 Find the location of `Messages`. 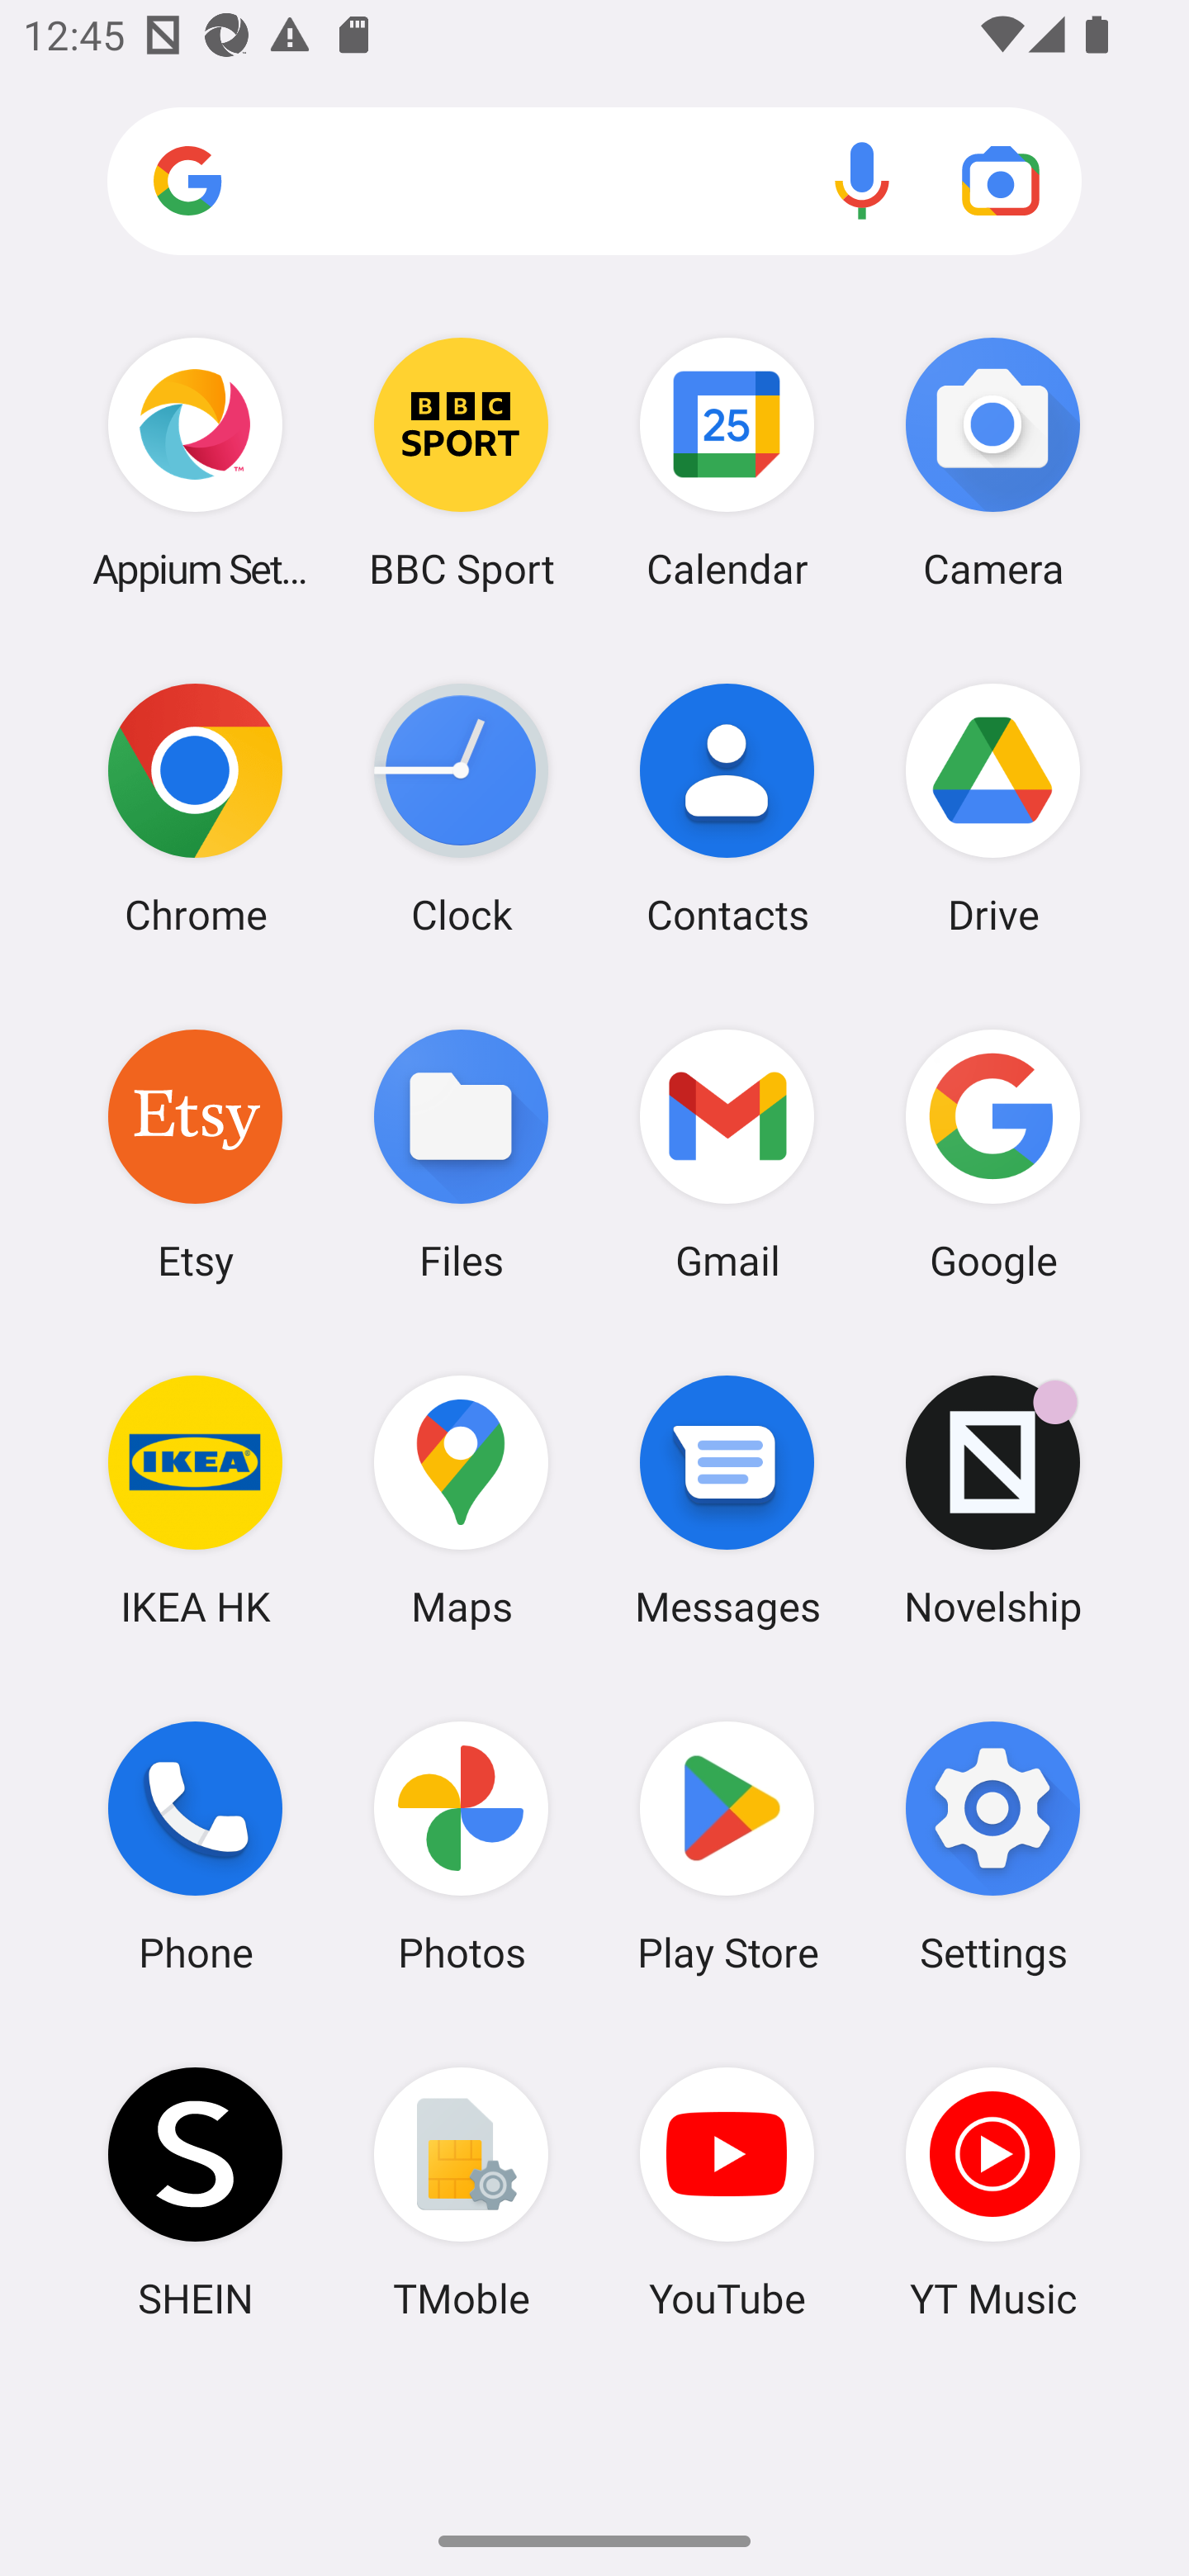

Messages is located at coordinates (727, 1500).